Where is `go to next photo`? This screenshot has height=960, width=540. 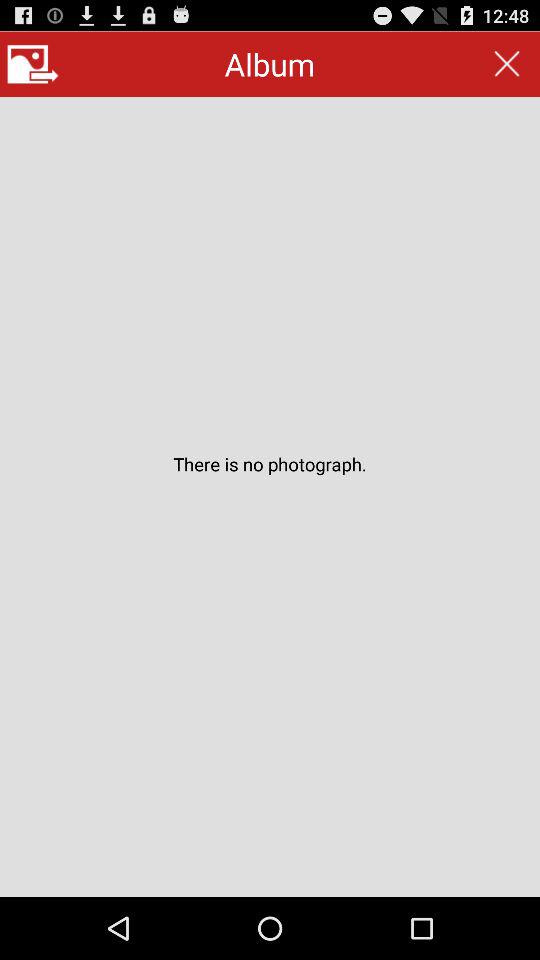
go to next photo is located at coordinates (32, 64).